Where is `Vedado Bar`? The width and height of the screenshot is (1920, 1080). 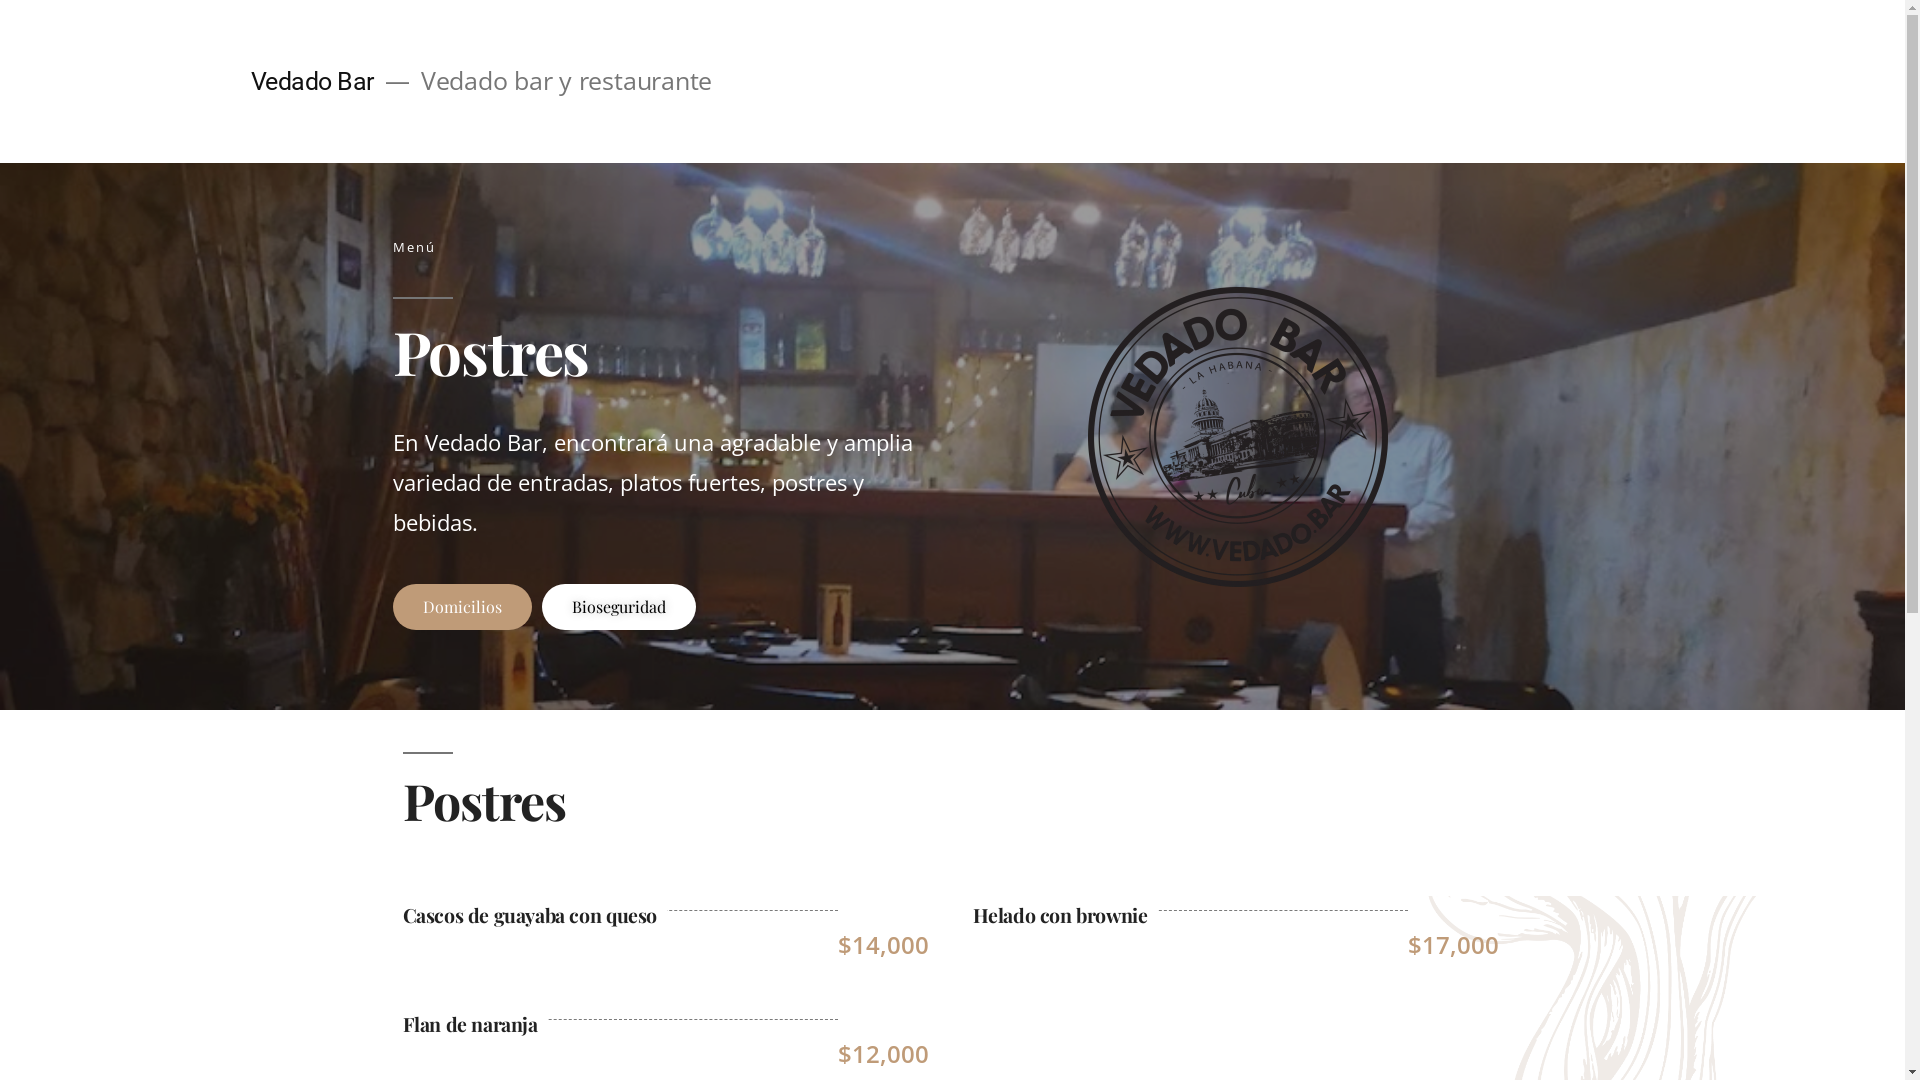
Vedado Bar is located at coordinates (312, 82).